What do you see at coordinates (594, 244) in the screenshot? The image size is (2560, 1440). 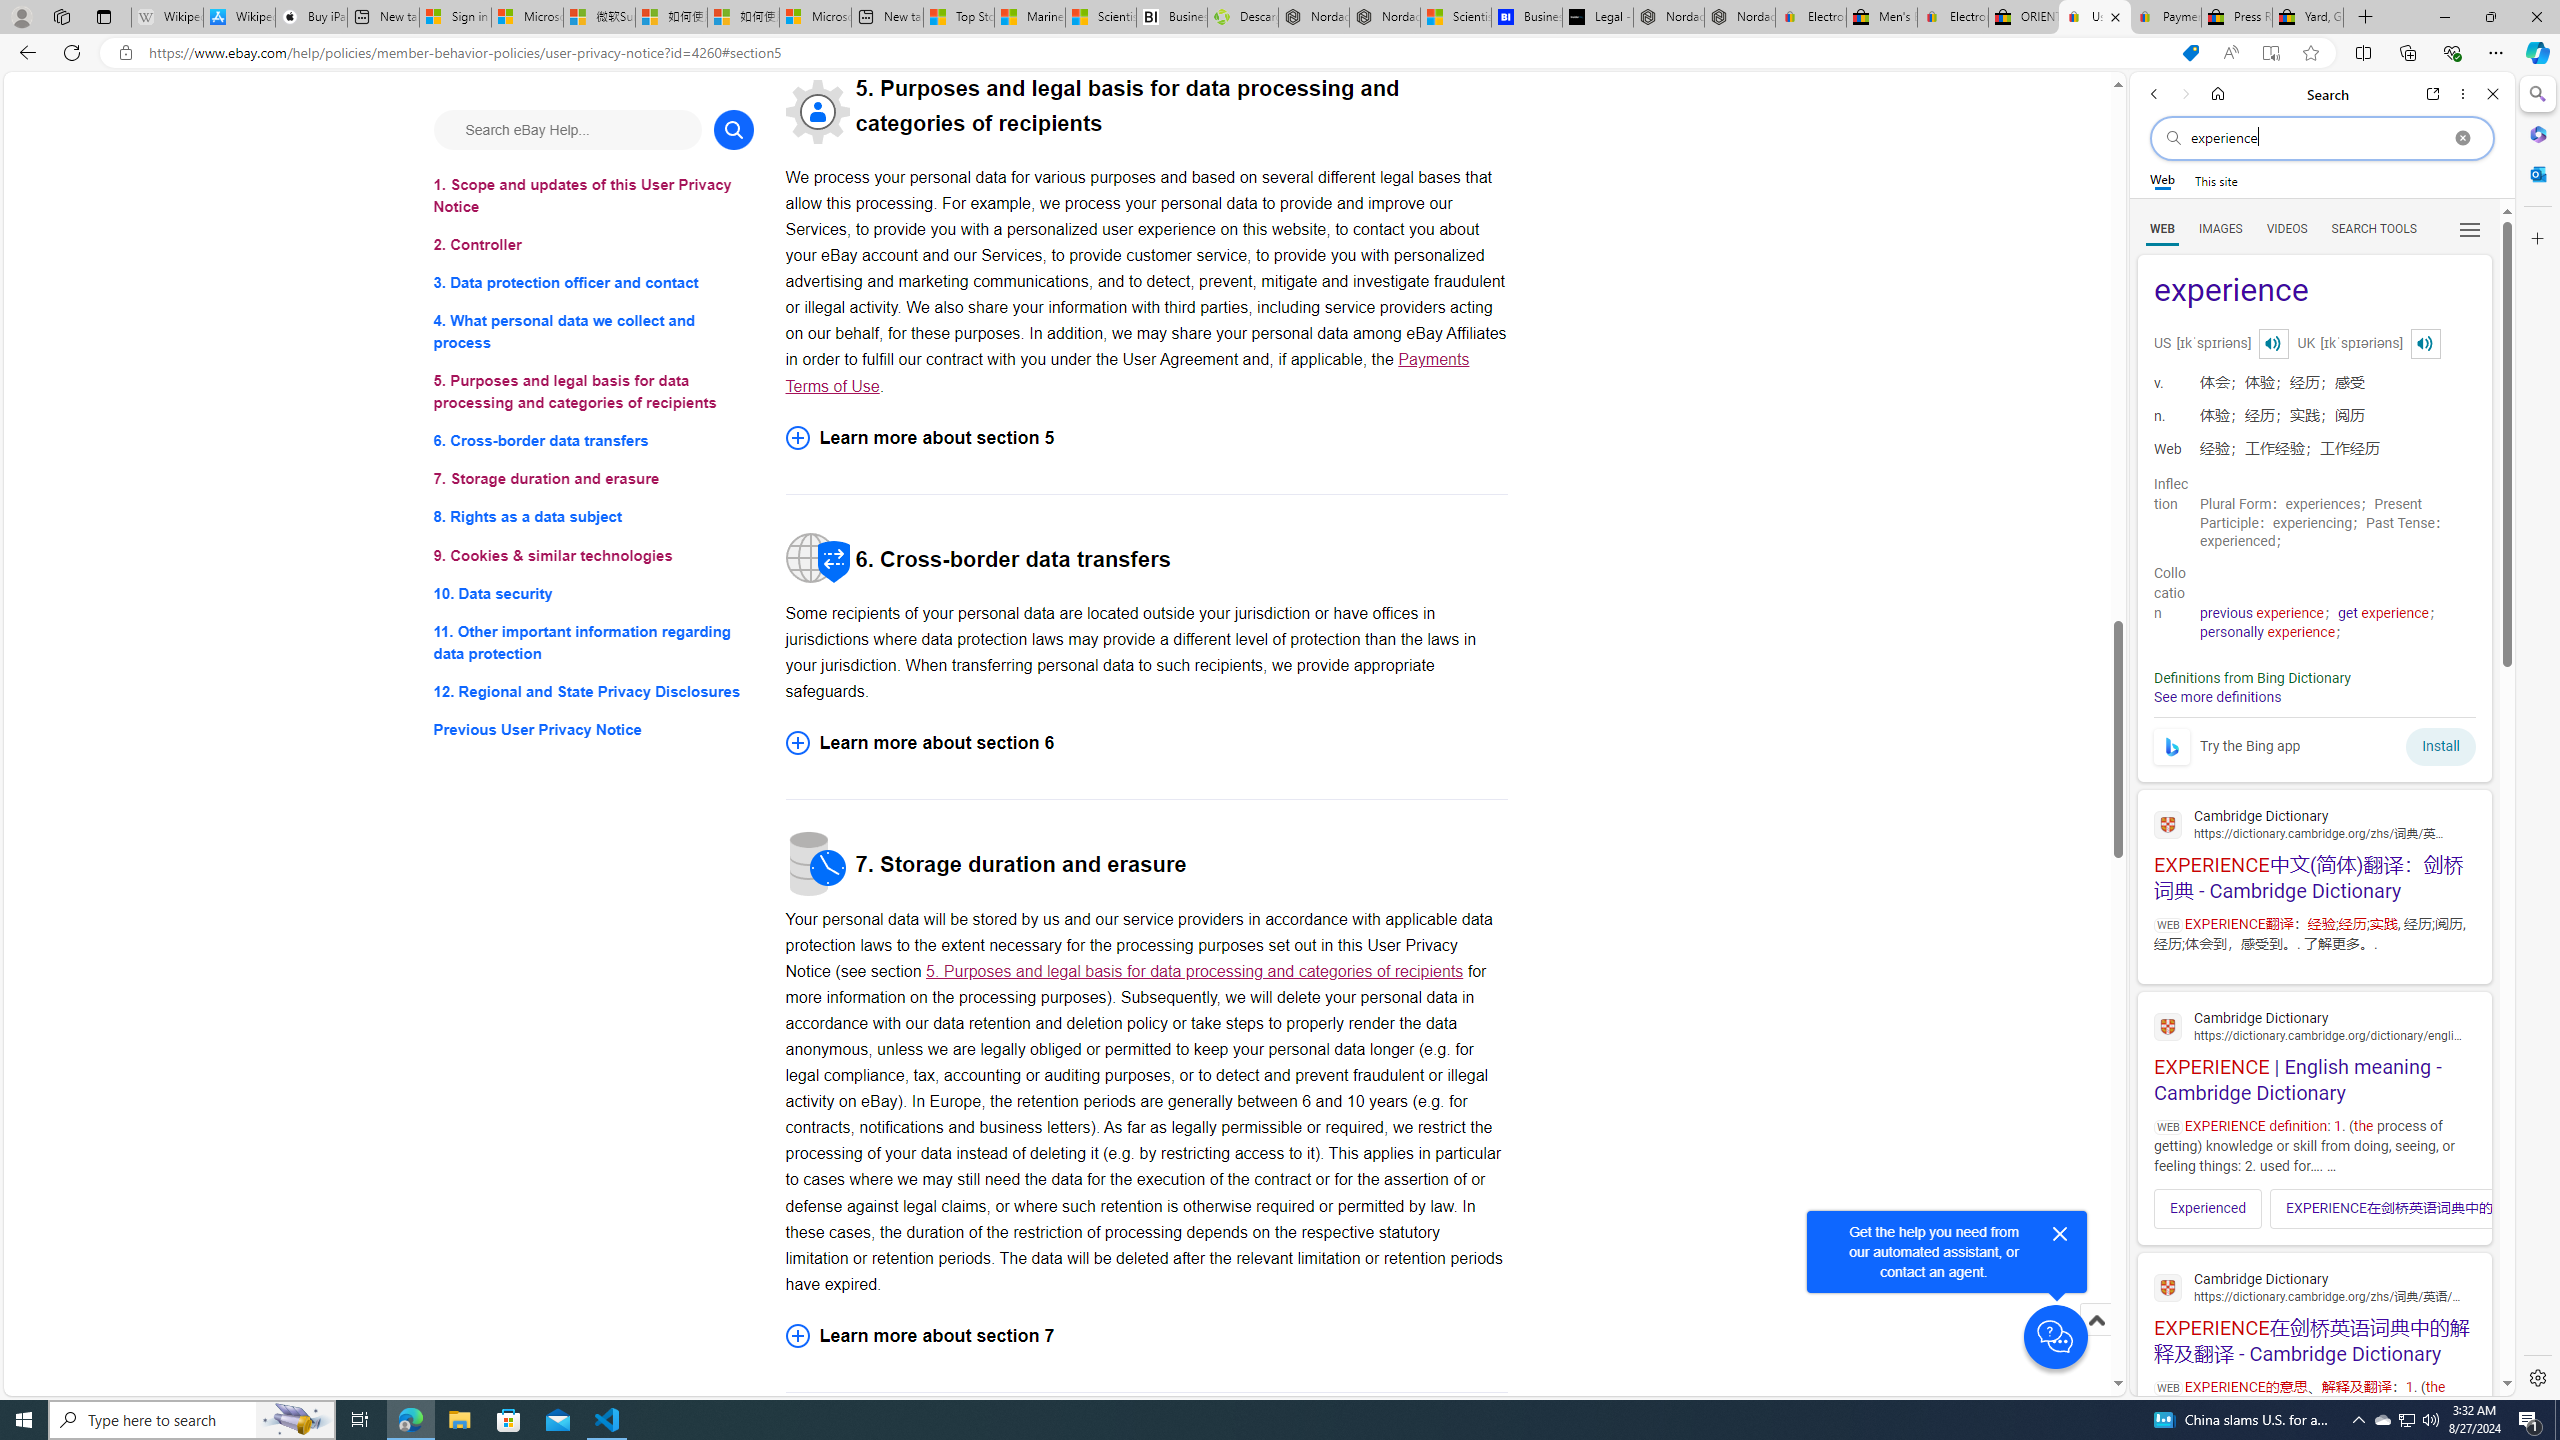 I see `2. Controller` at bounding box center [594, 244].